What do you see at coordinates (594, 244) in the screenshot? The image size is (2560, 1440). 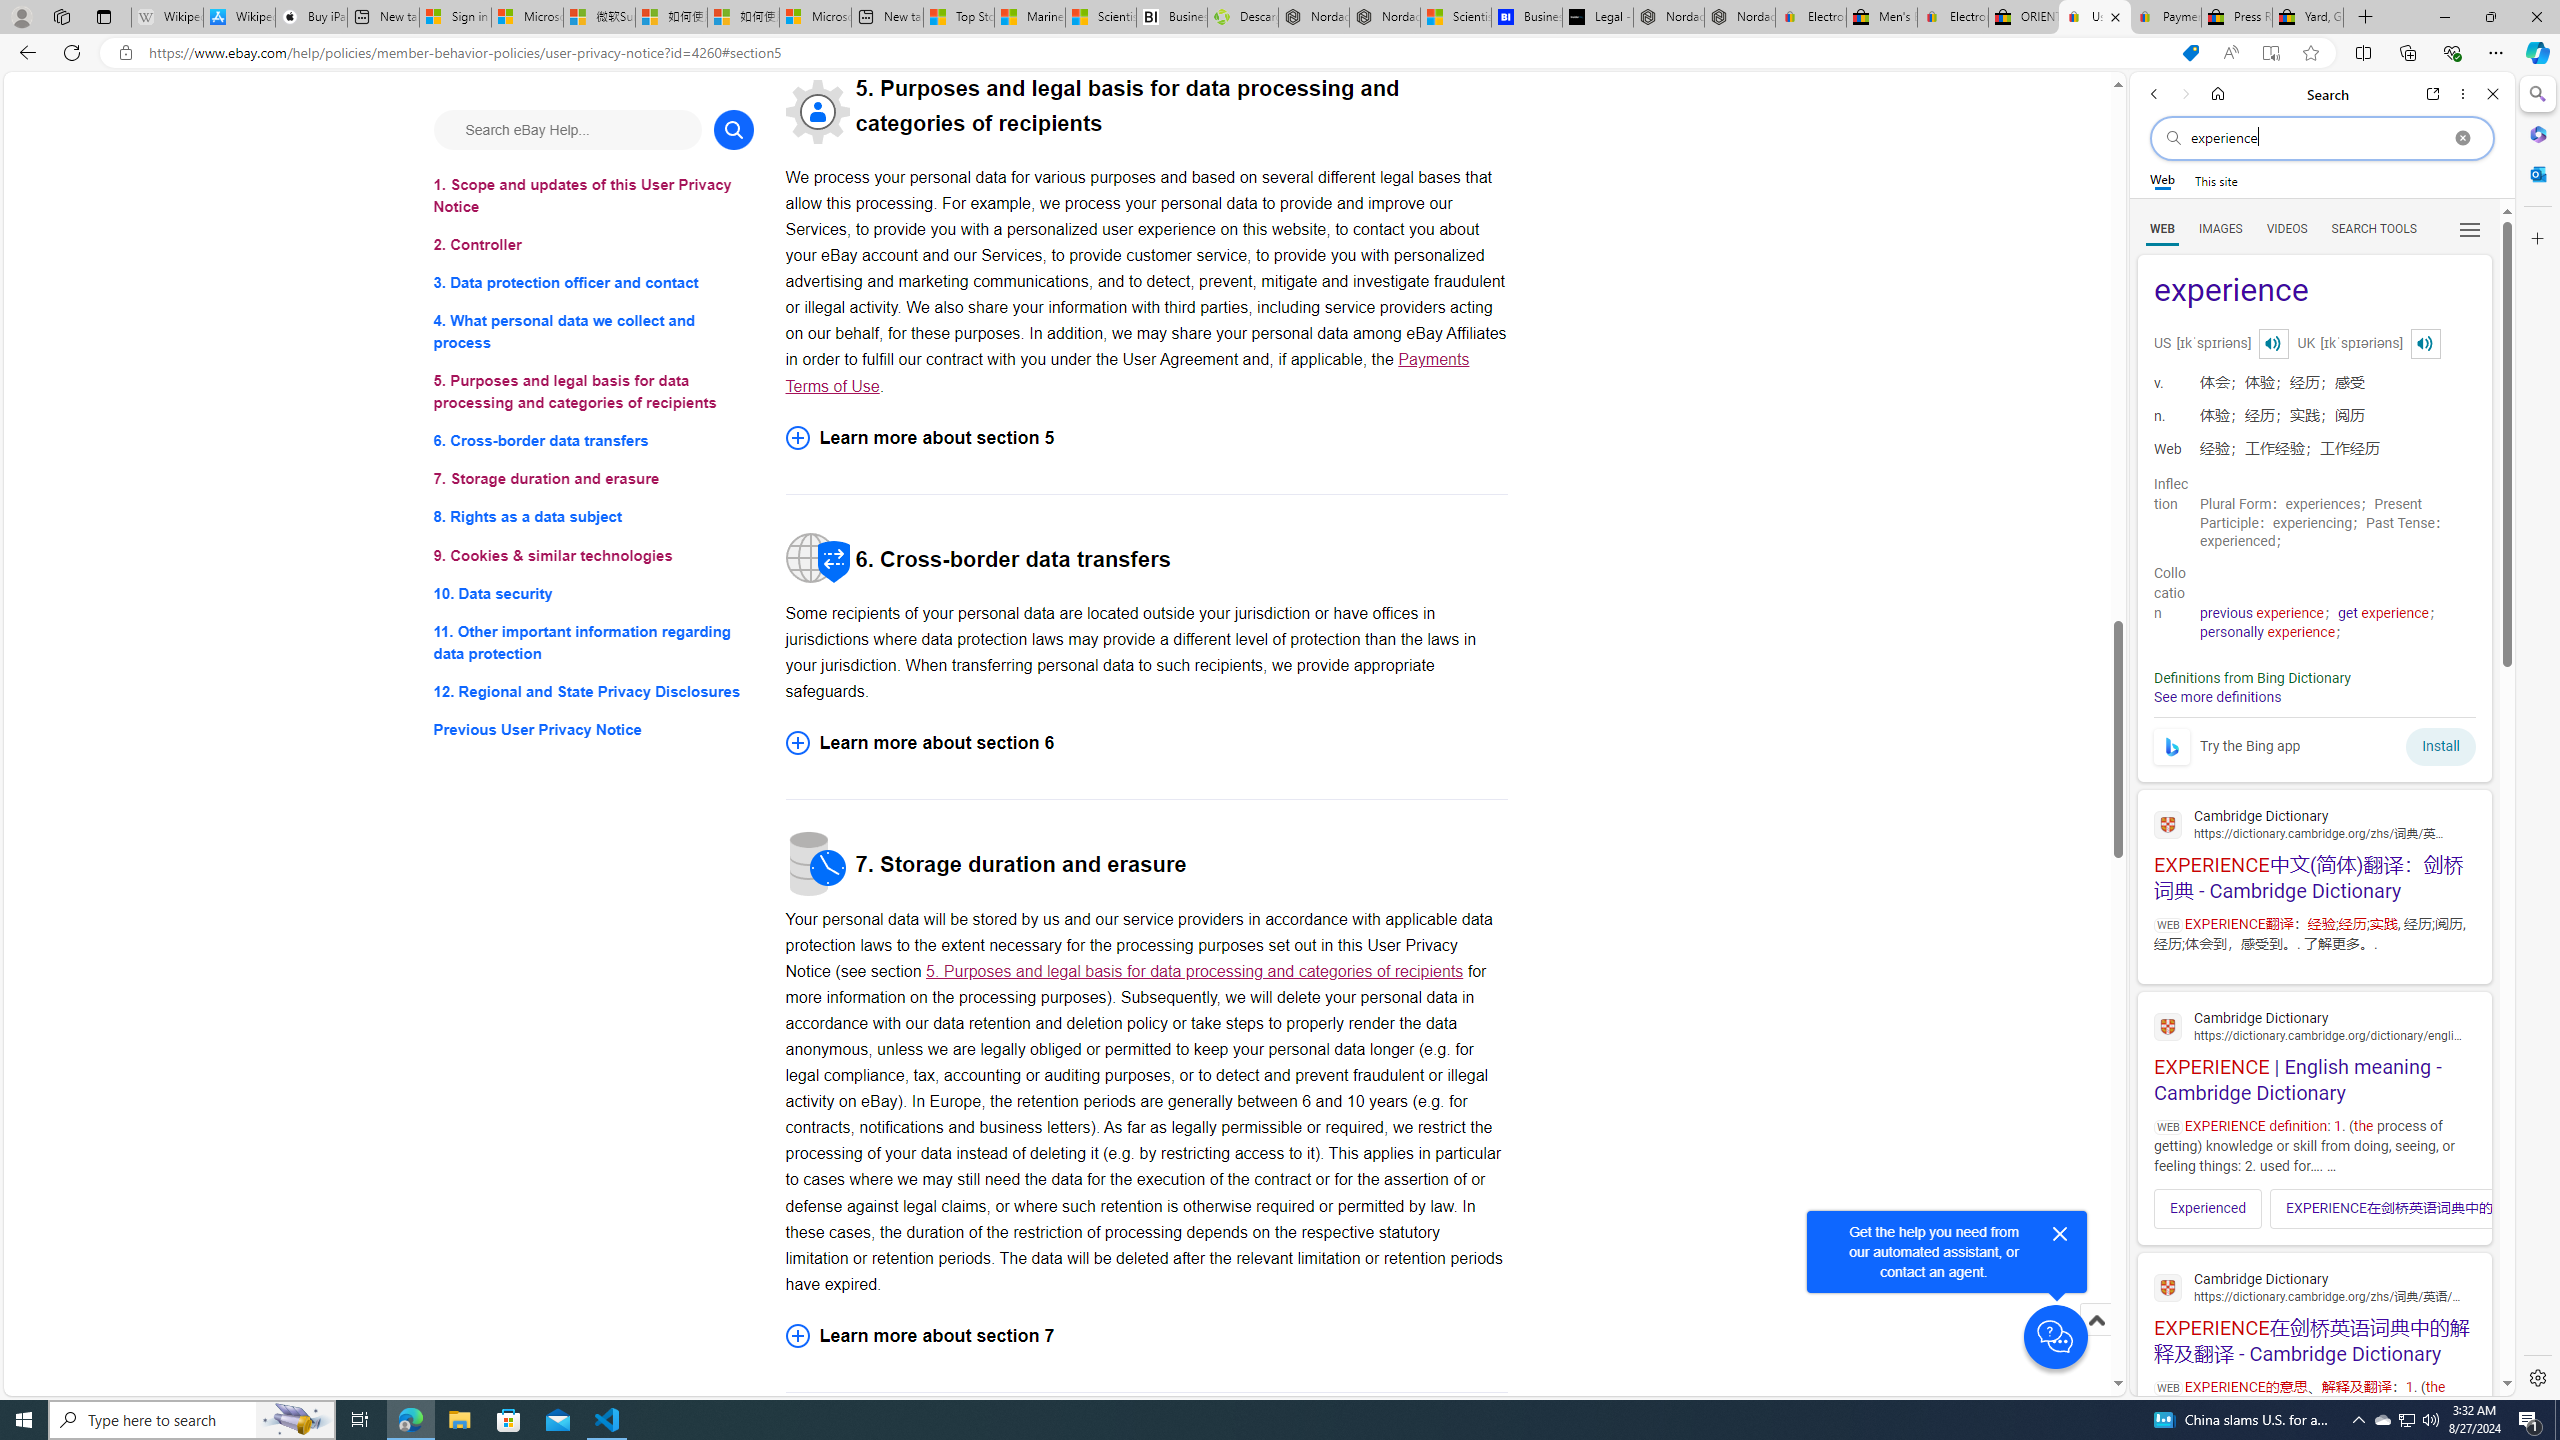 I see `2. Controller` at bounding box center [594, 244].